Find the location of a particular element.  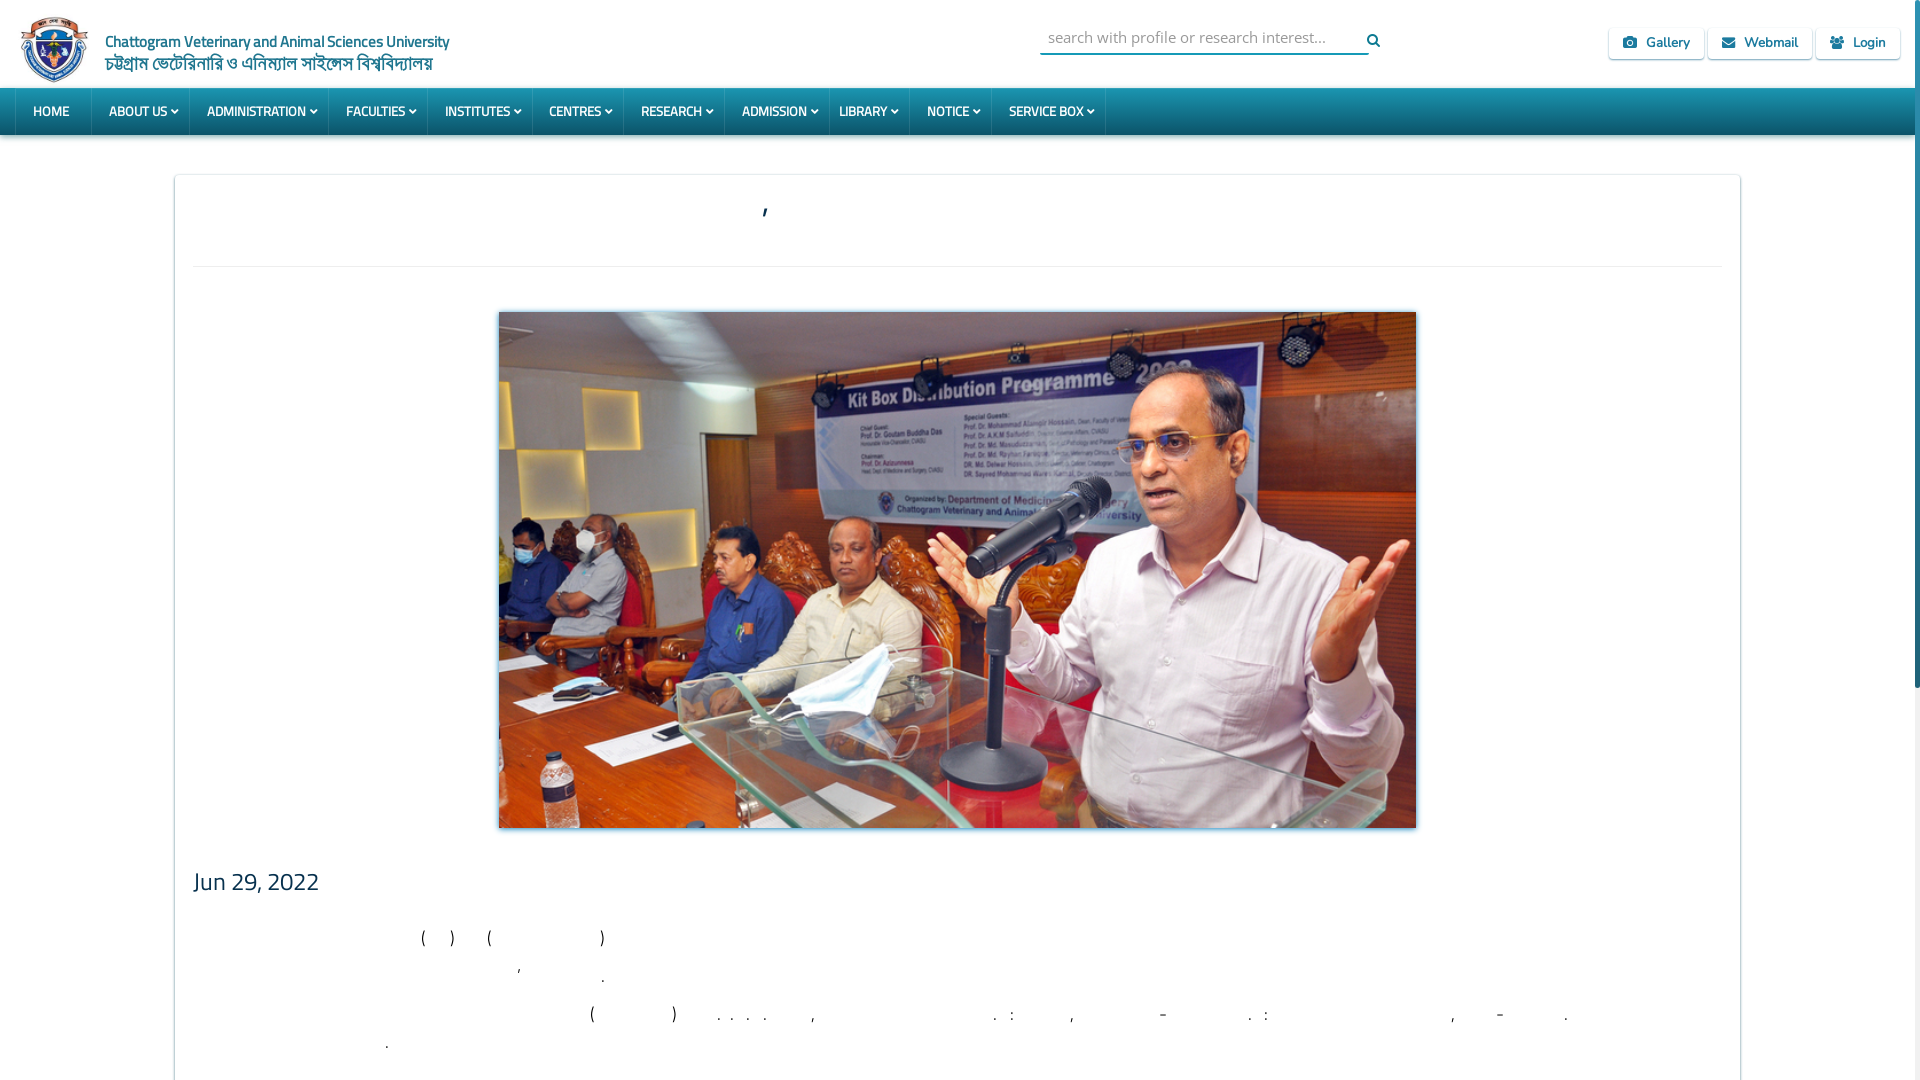

LIBRARY is located at coordinates (869, 112).